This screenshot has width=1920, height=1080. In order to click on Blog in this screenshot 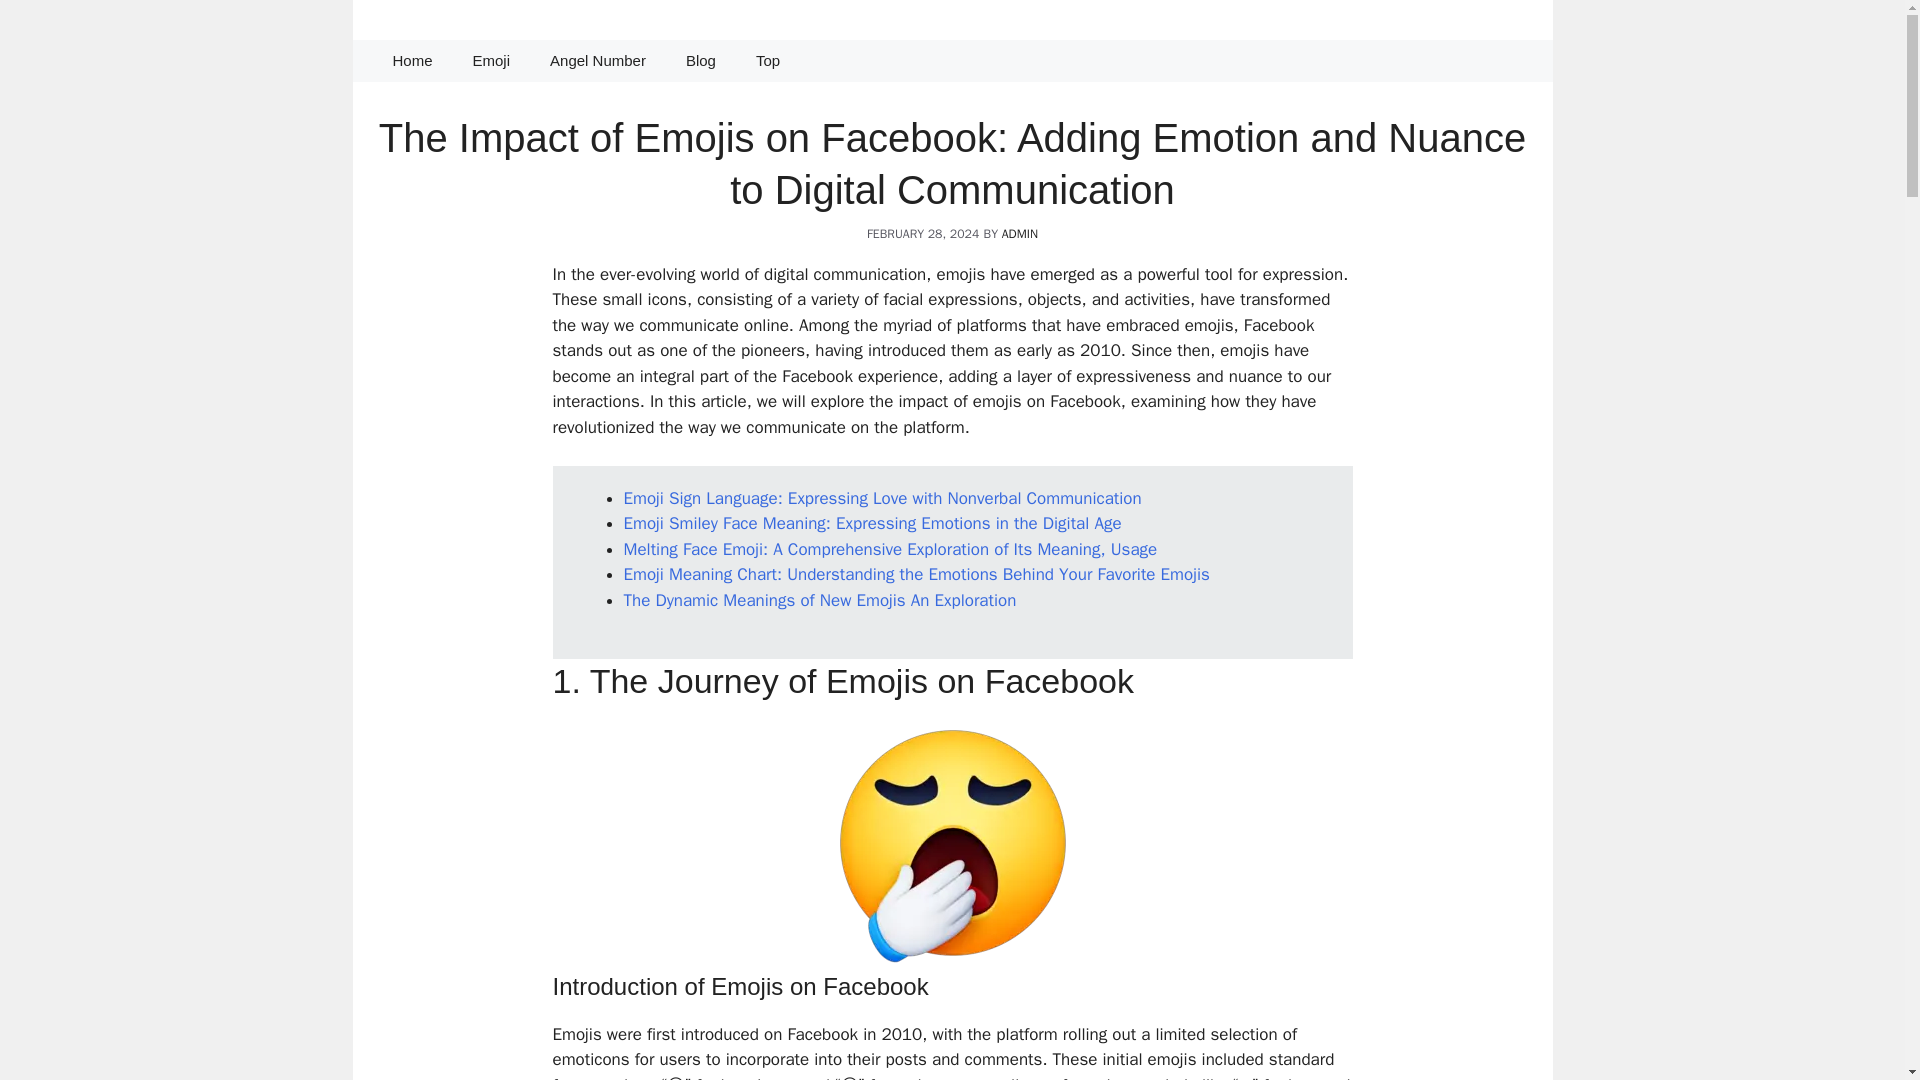, I will do `click(700, 60)`.